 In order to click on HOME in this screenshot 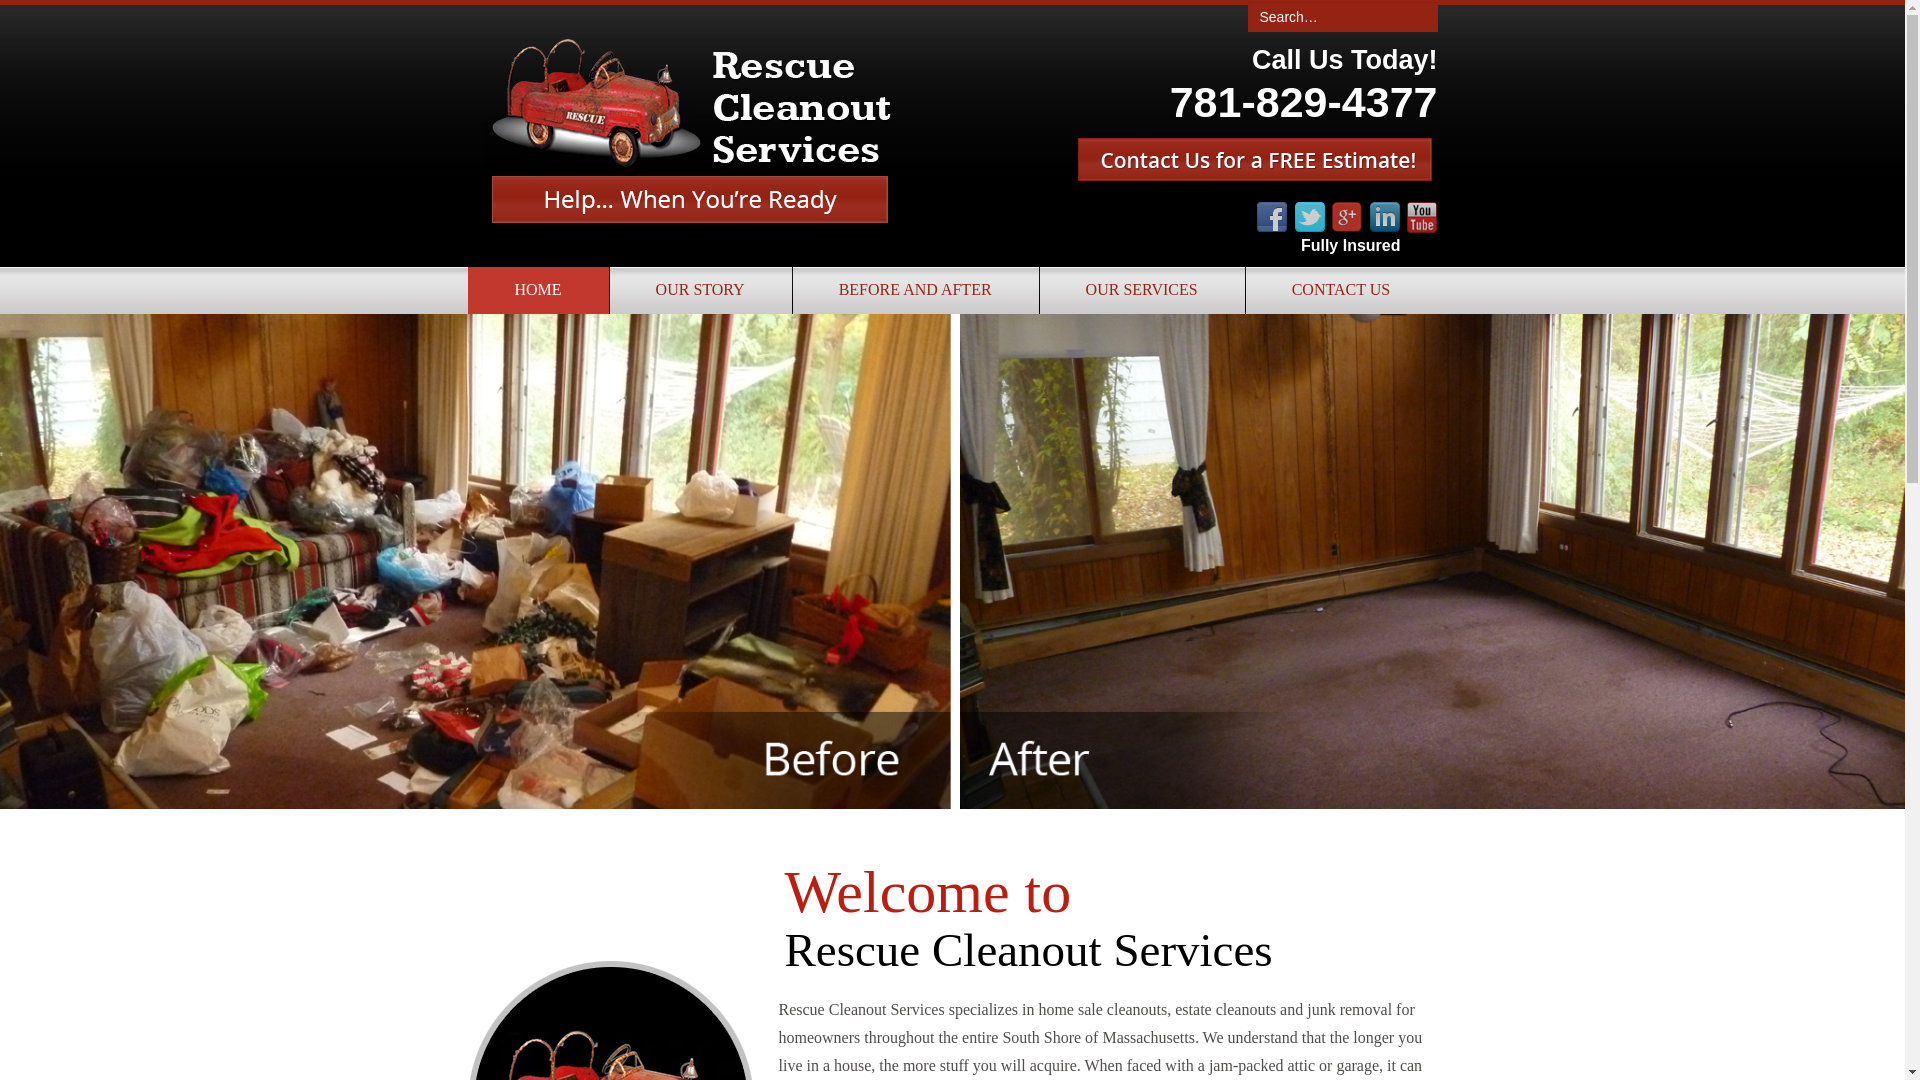, I will do `click(538, 290)`.